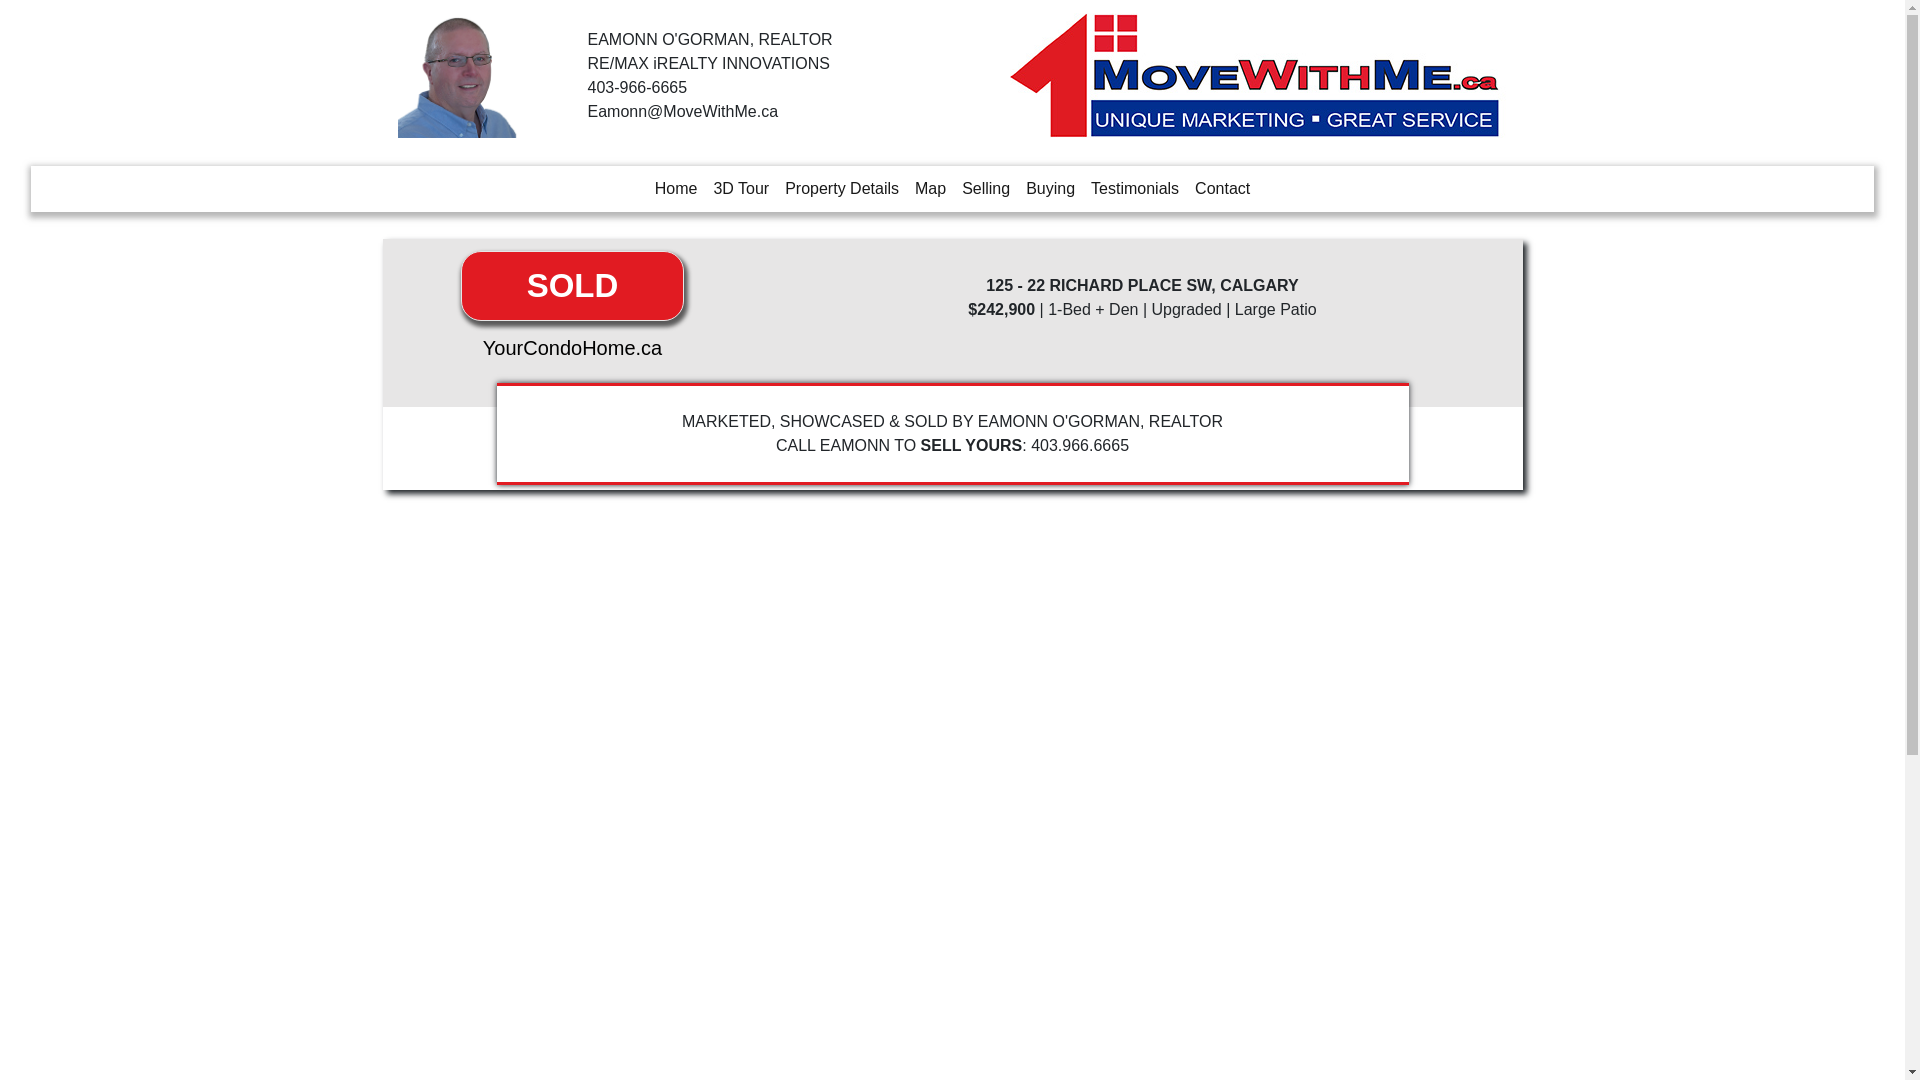 This screenshot has height=1080, width=1920. What do you see at coordinates (986, 189) in the screenshot?
I see `Selling` at bounding box center [986, 189].